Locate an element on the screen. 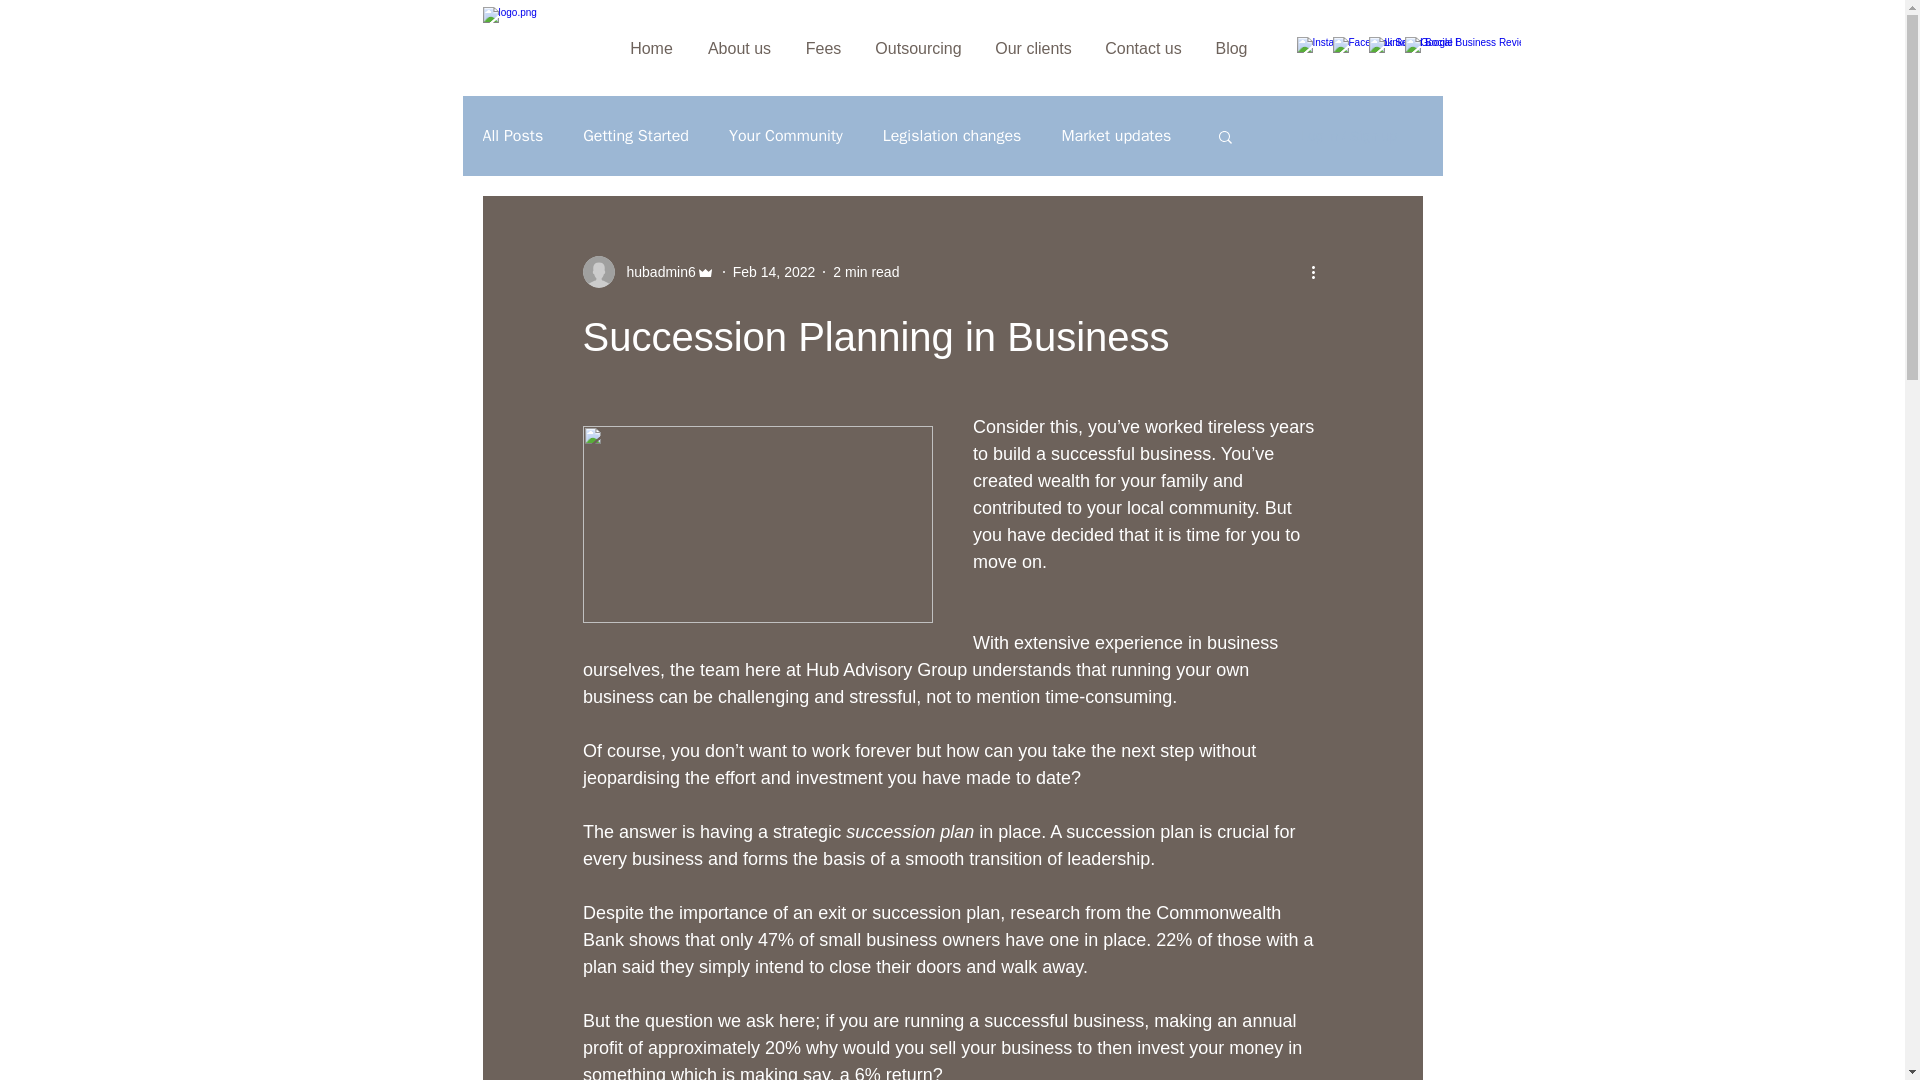  Outsourcing is located at coordinates (918, 48).